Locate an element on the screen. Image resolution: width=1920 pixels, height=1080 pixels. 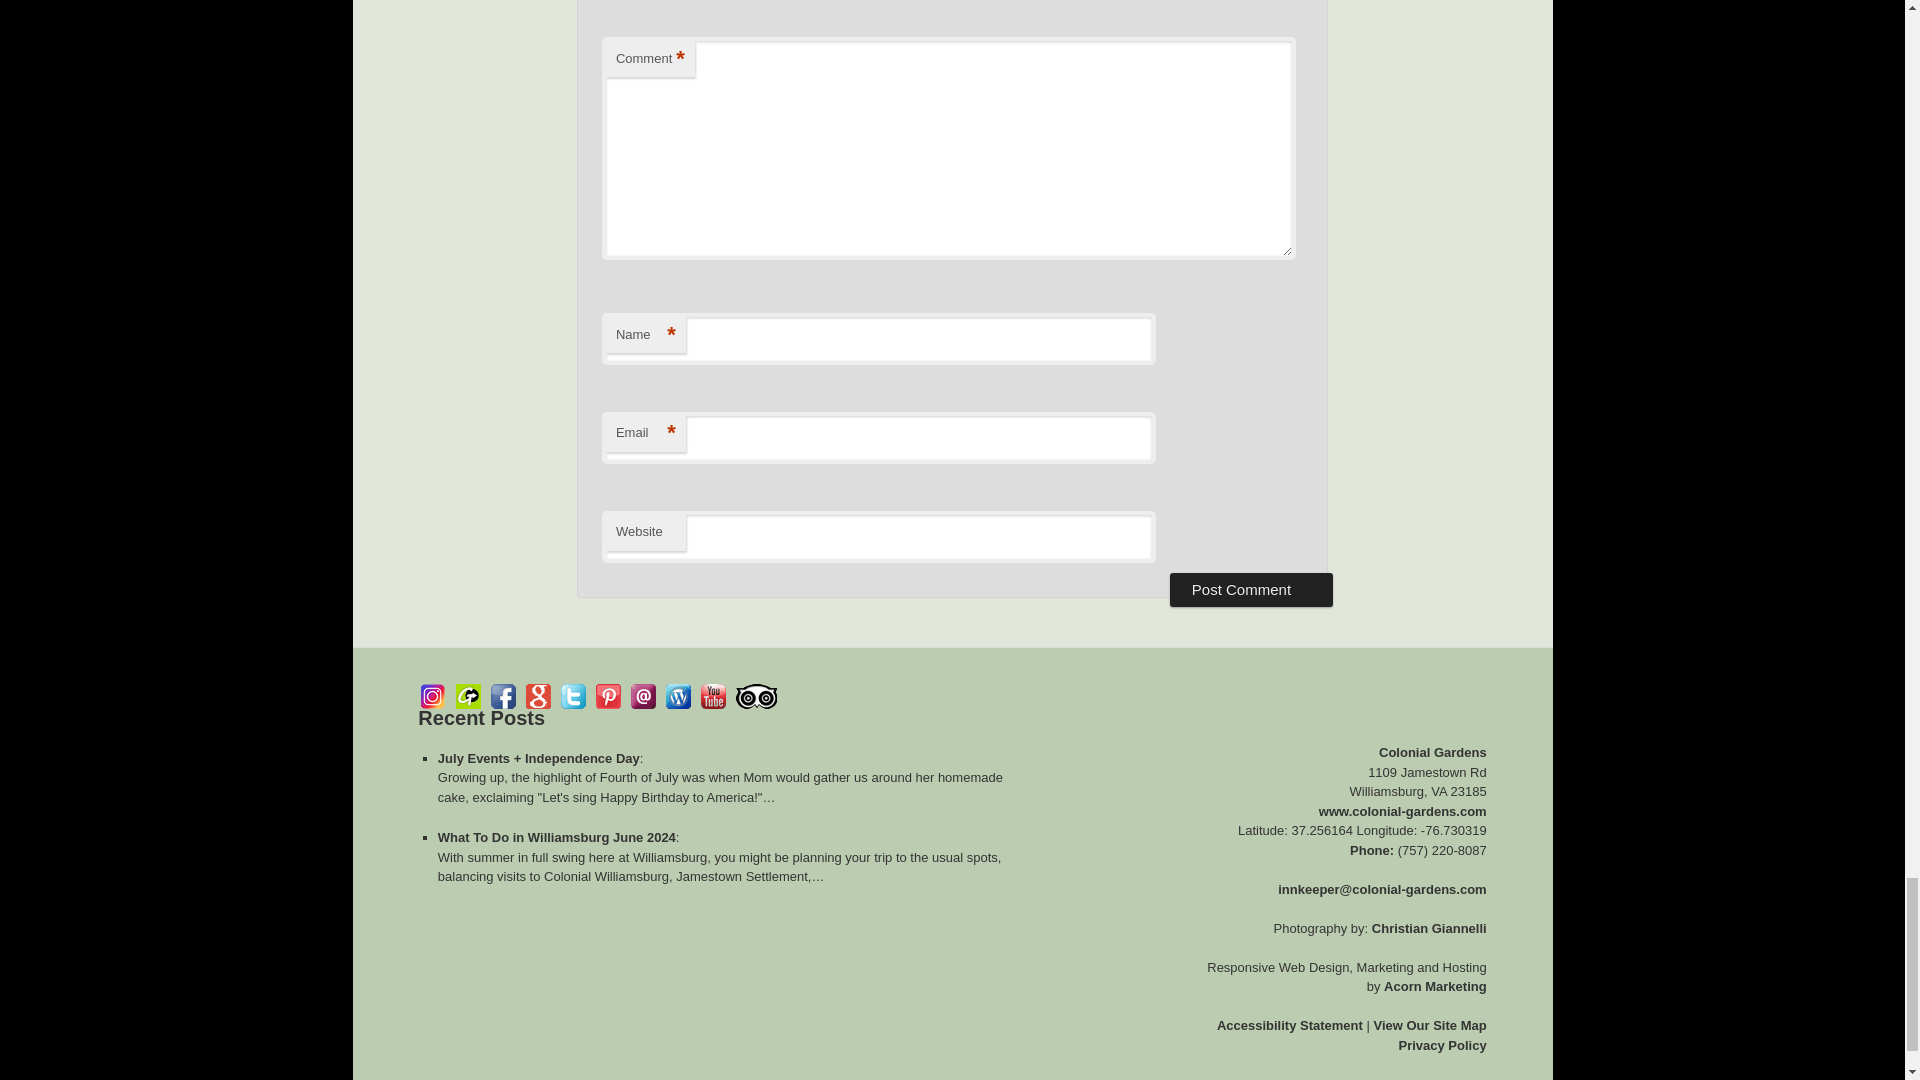
Follow us on Twitter is located at coordinates (572, 696).